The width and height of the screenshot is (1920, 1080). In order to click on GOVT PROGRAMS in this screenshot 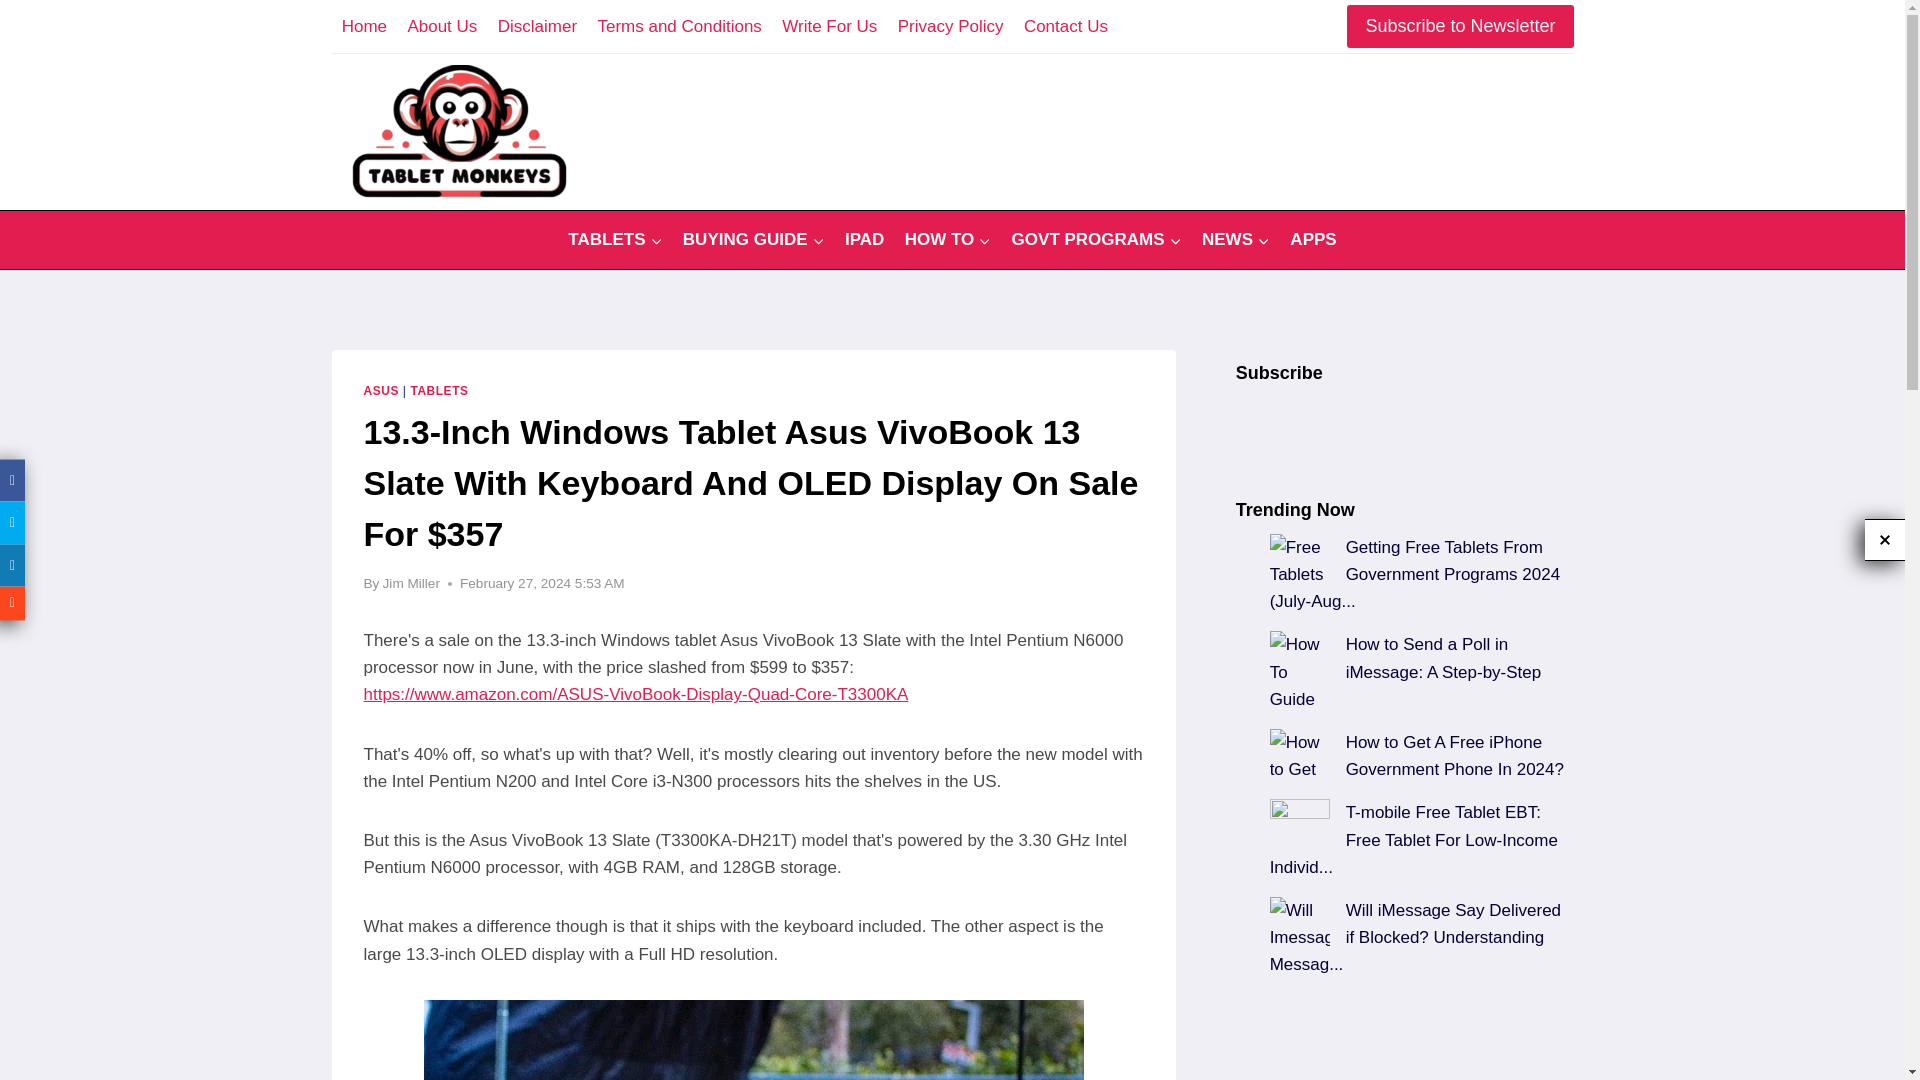, I will do `click(1095, 240)`.